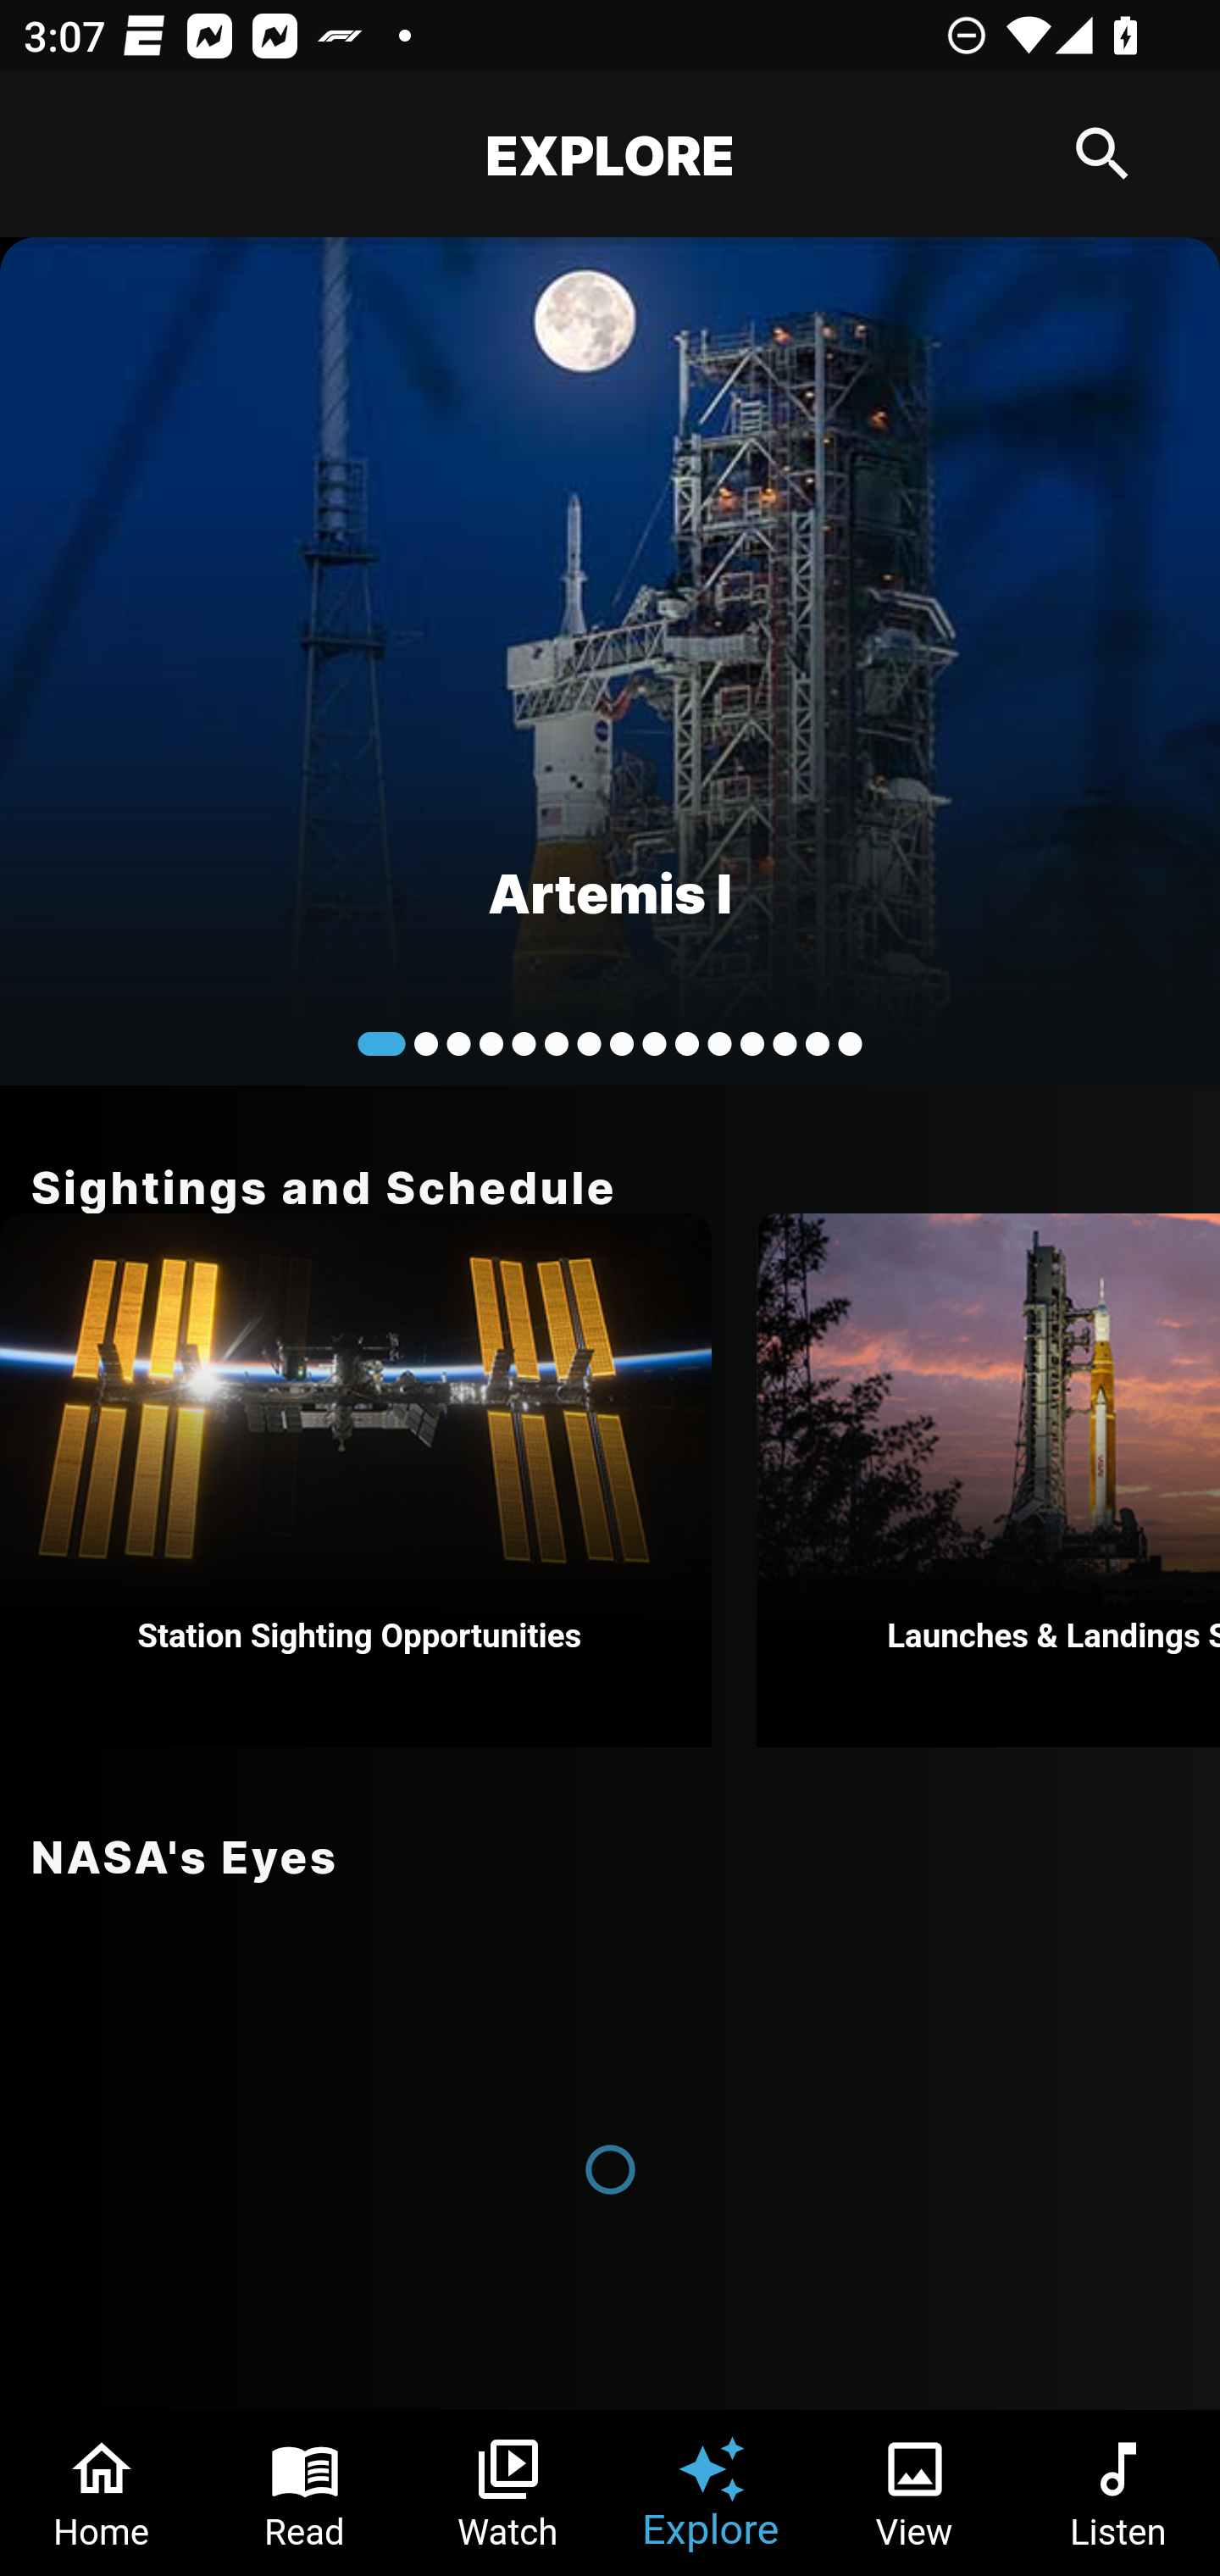 Image resolution: width=1220 pixels, height=2576 pixels. What do you see at coordinates (988, 1480) in the screenshot?
I see `Launches & Landings Schedule` at bounding box center [988, 1480].